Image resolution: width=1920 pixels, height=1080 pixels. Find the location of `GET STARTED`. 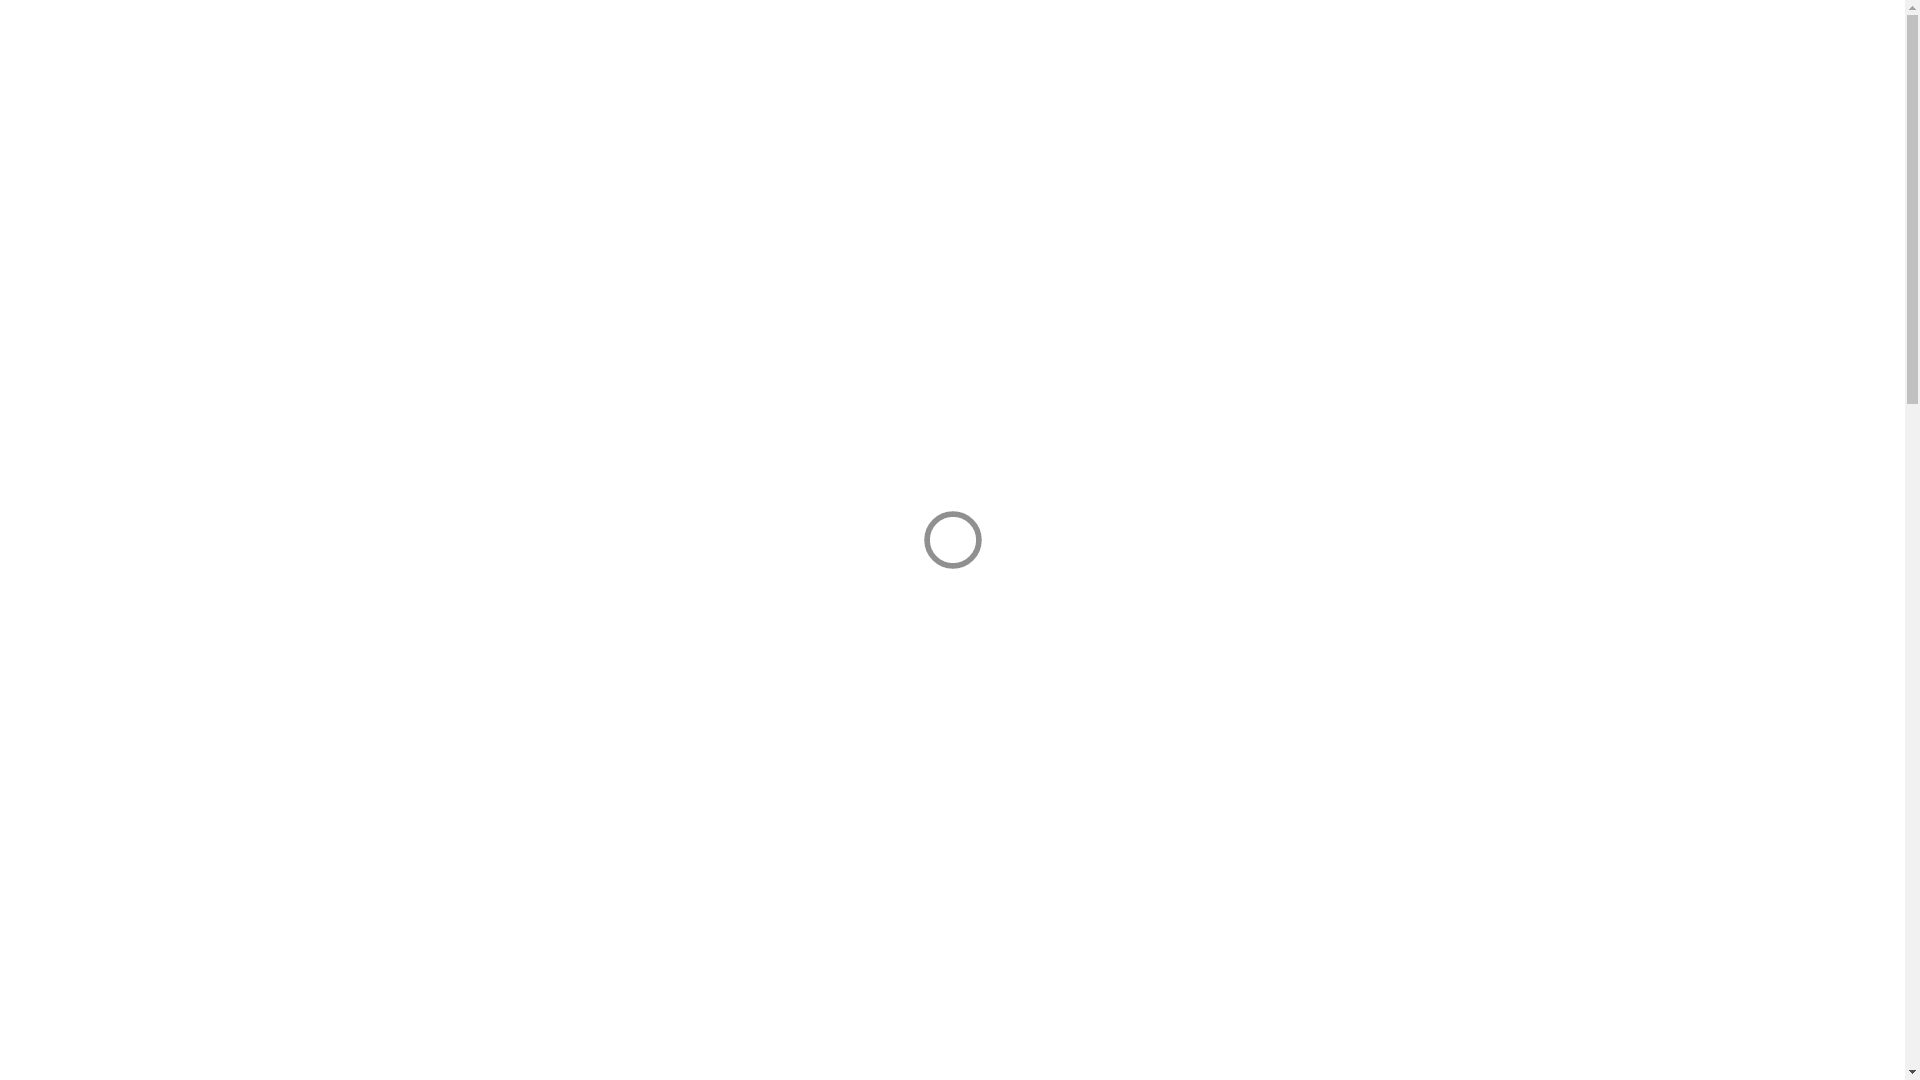

GET STARTED is located at coordinates (1231, 55).